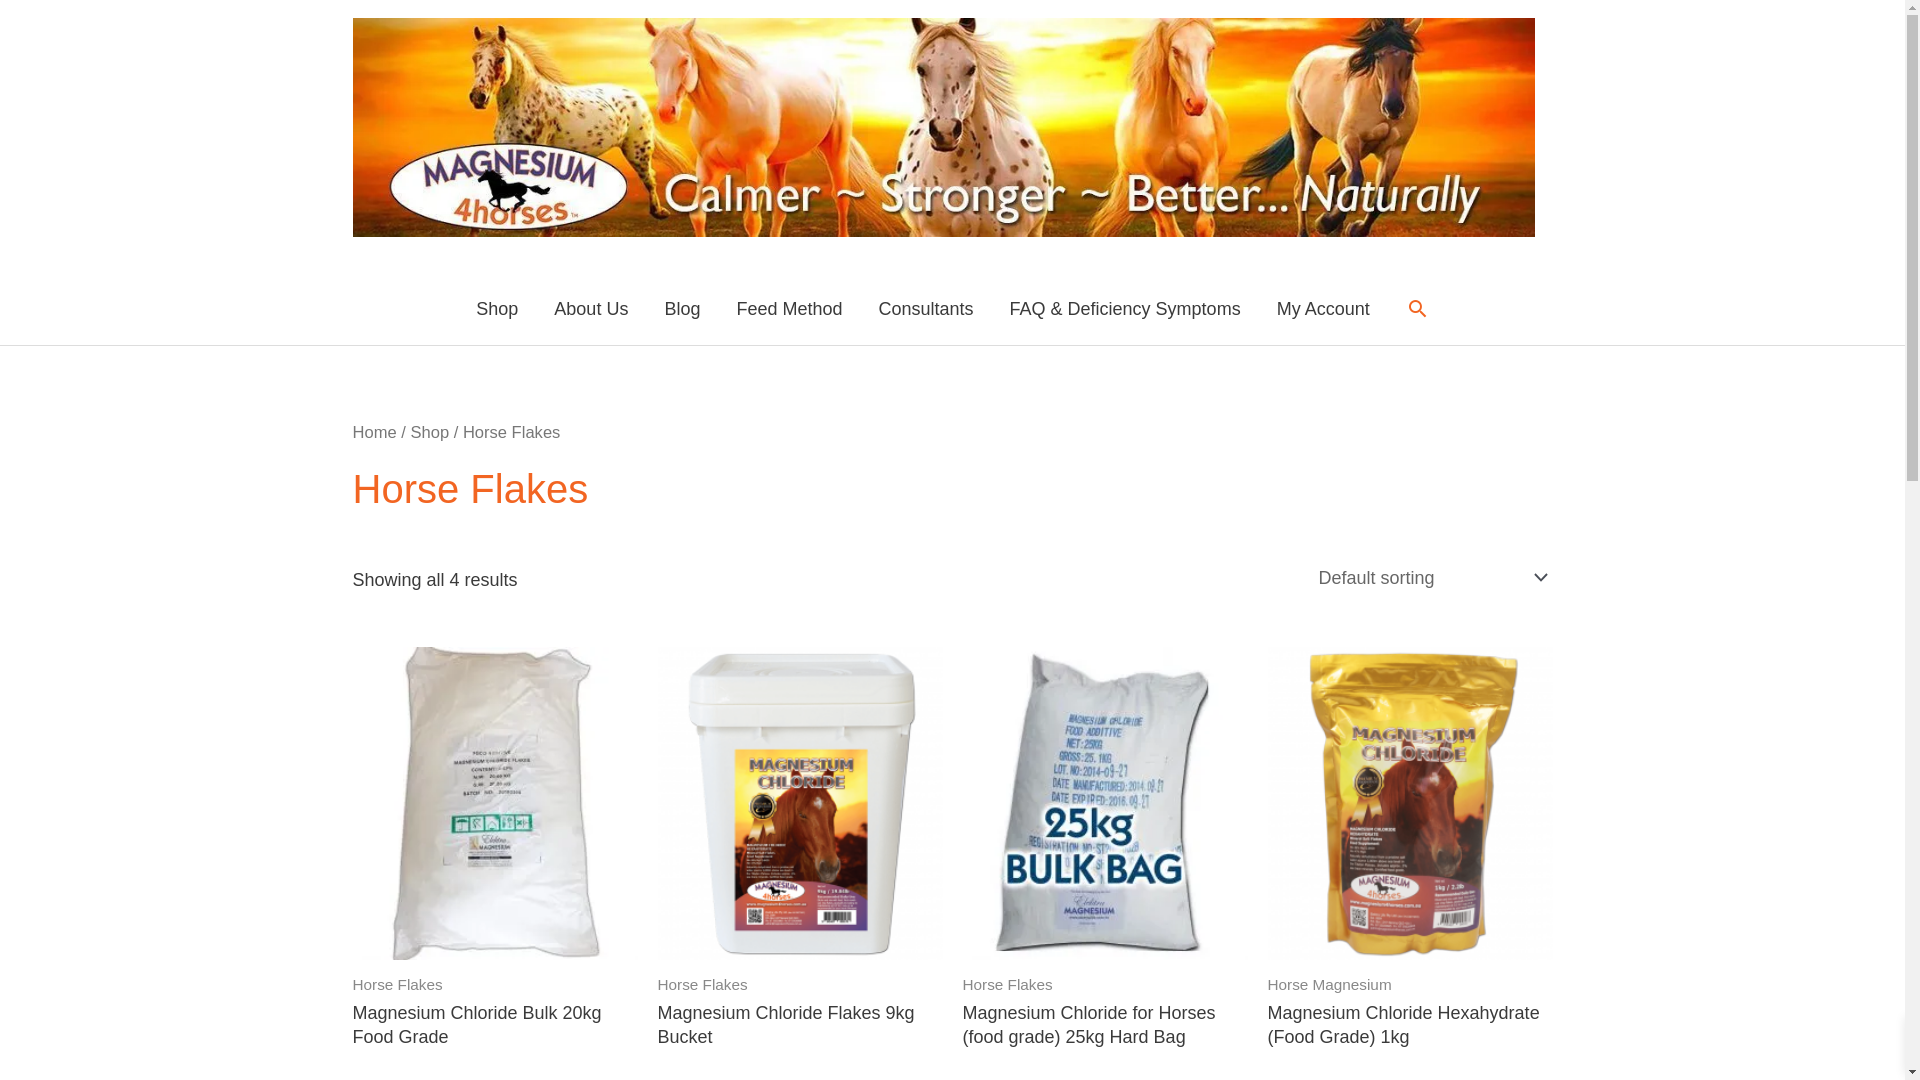 The height and width of the screenshot is (1080, 1920). What do you see at coordinates (591, 309) in the screenshot?
I see `About Us` at bounding box center [591, 309].